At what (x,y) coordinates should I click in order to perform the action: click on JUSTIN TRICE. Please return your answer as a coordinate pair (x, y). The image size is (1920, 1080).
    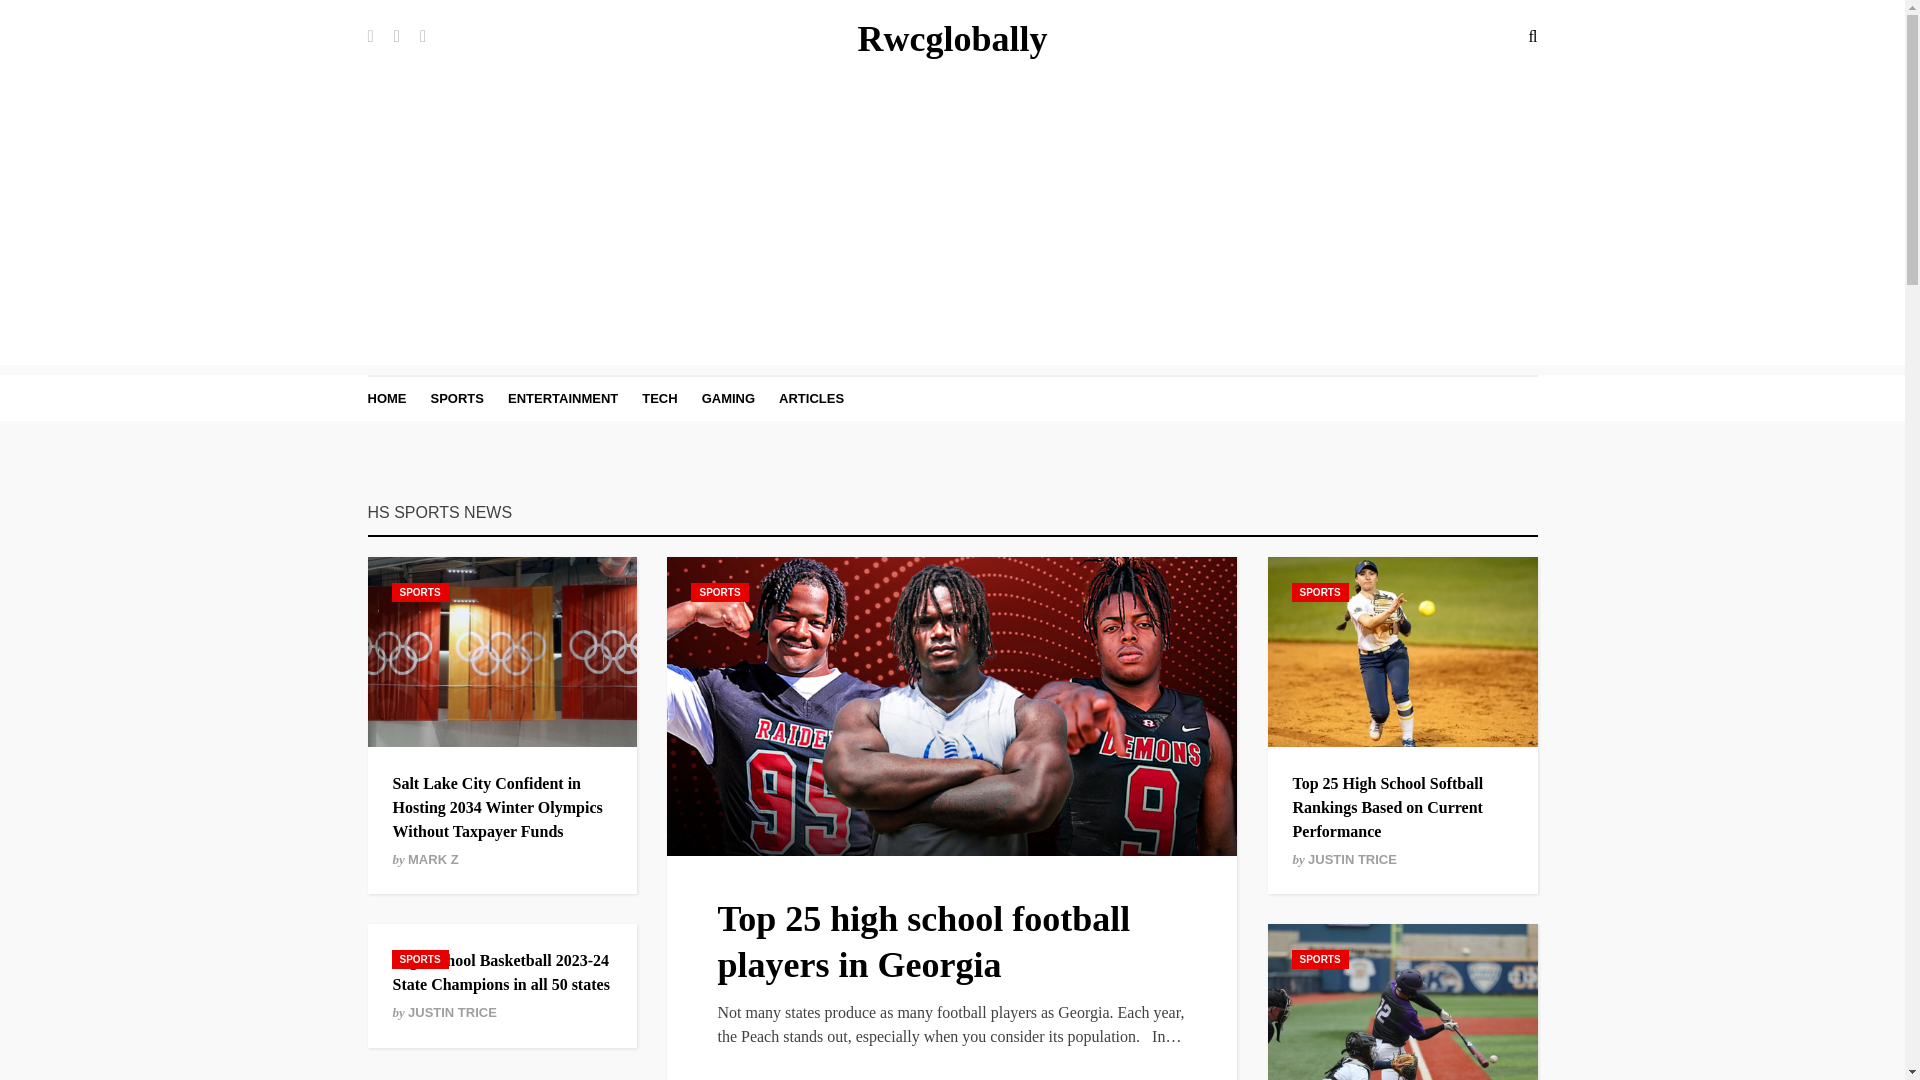
    Looking at the image, I should click on (1352, 860).